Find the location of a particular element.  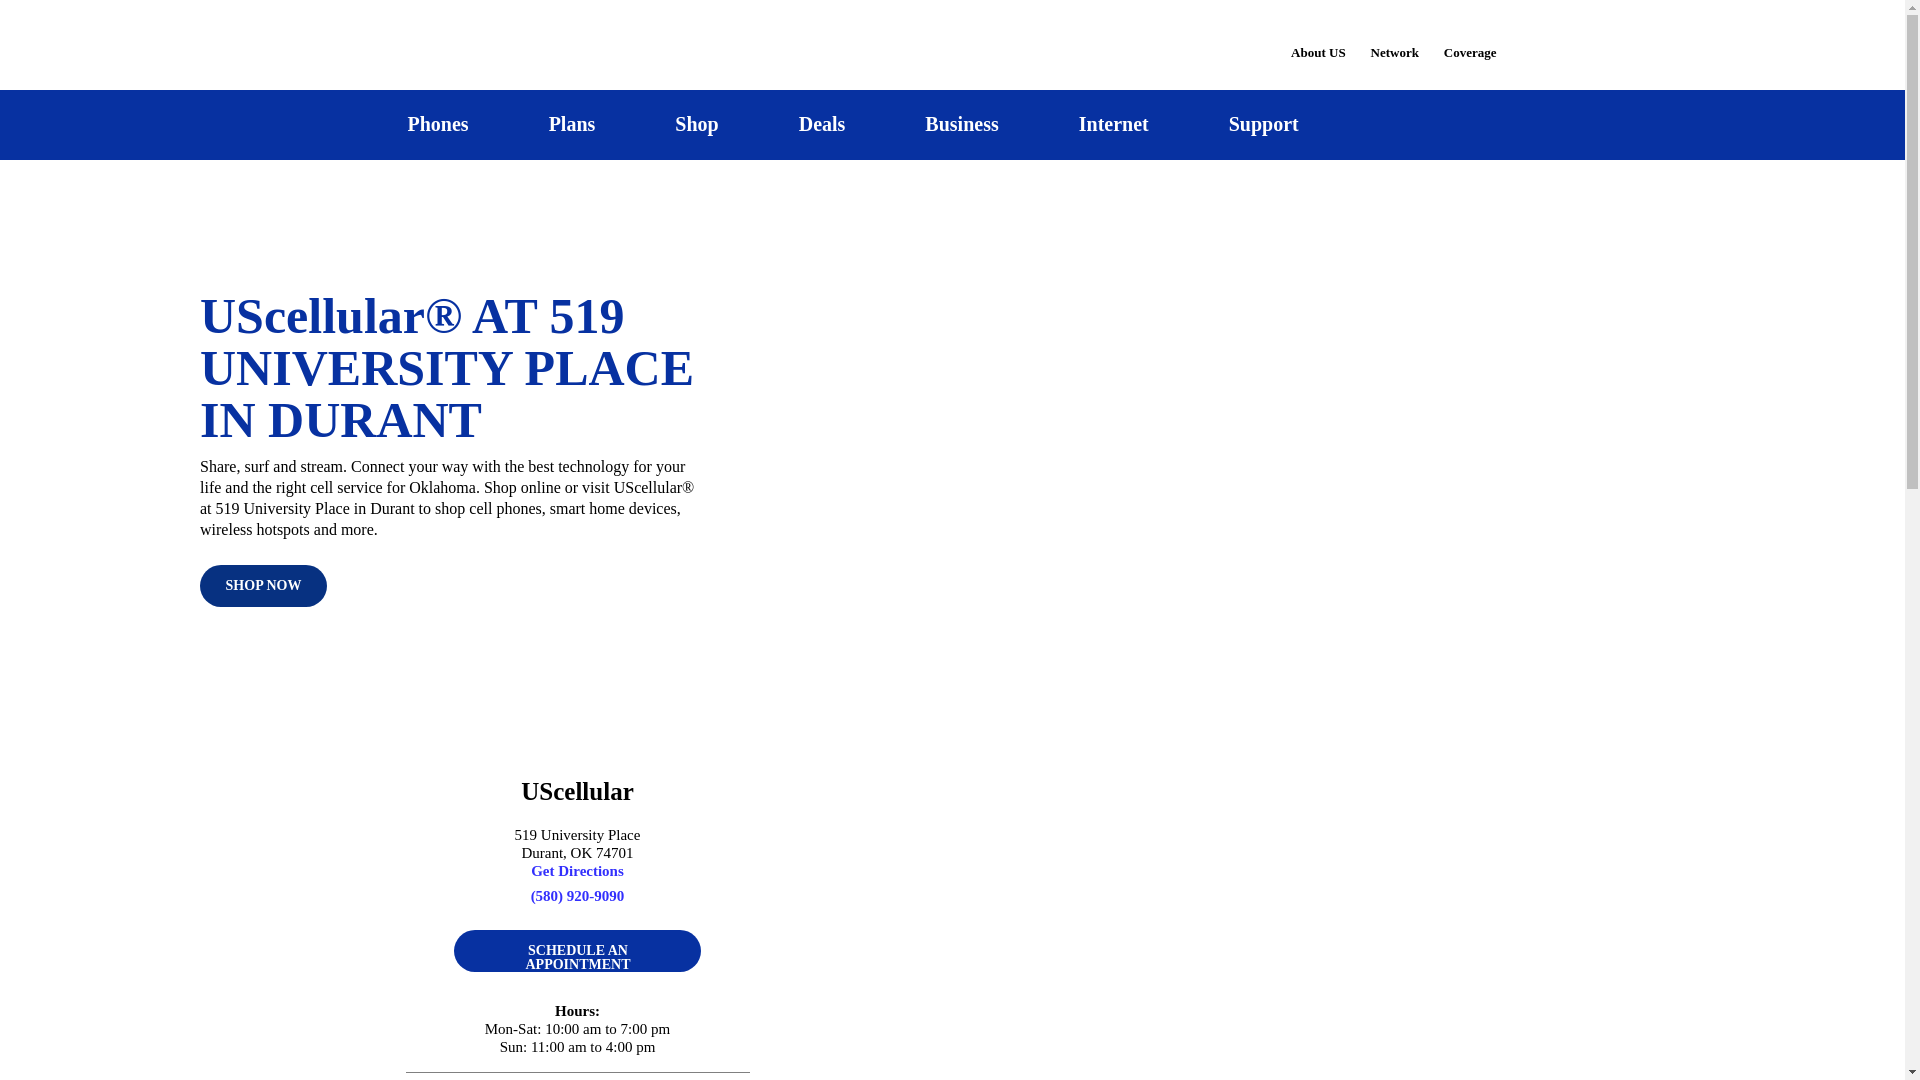

SHOP NOW is located at coordinates (262, 585).